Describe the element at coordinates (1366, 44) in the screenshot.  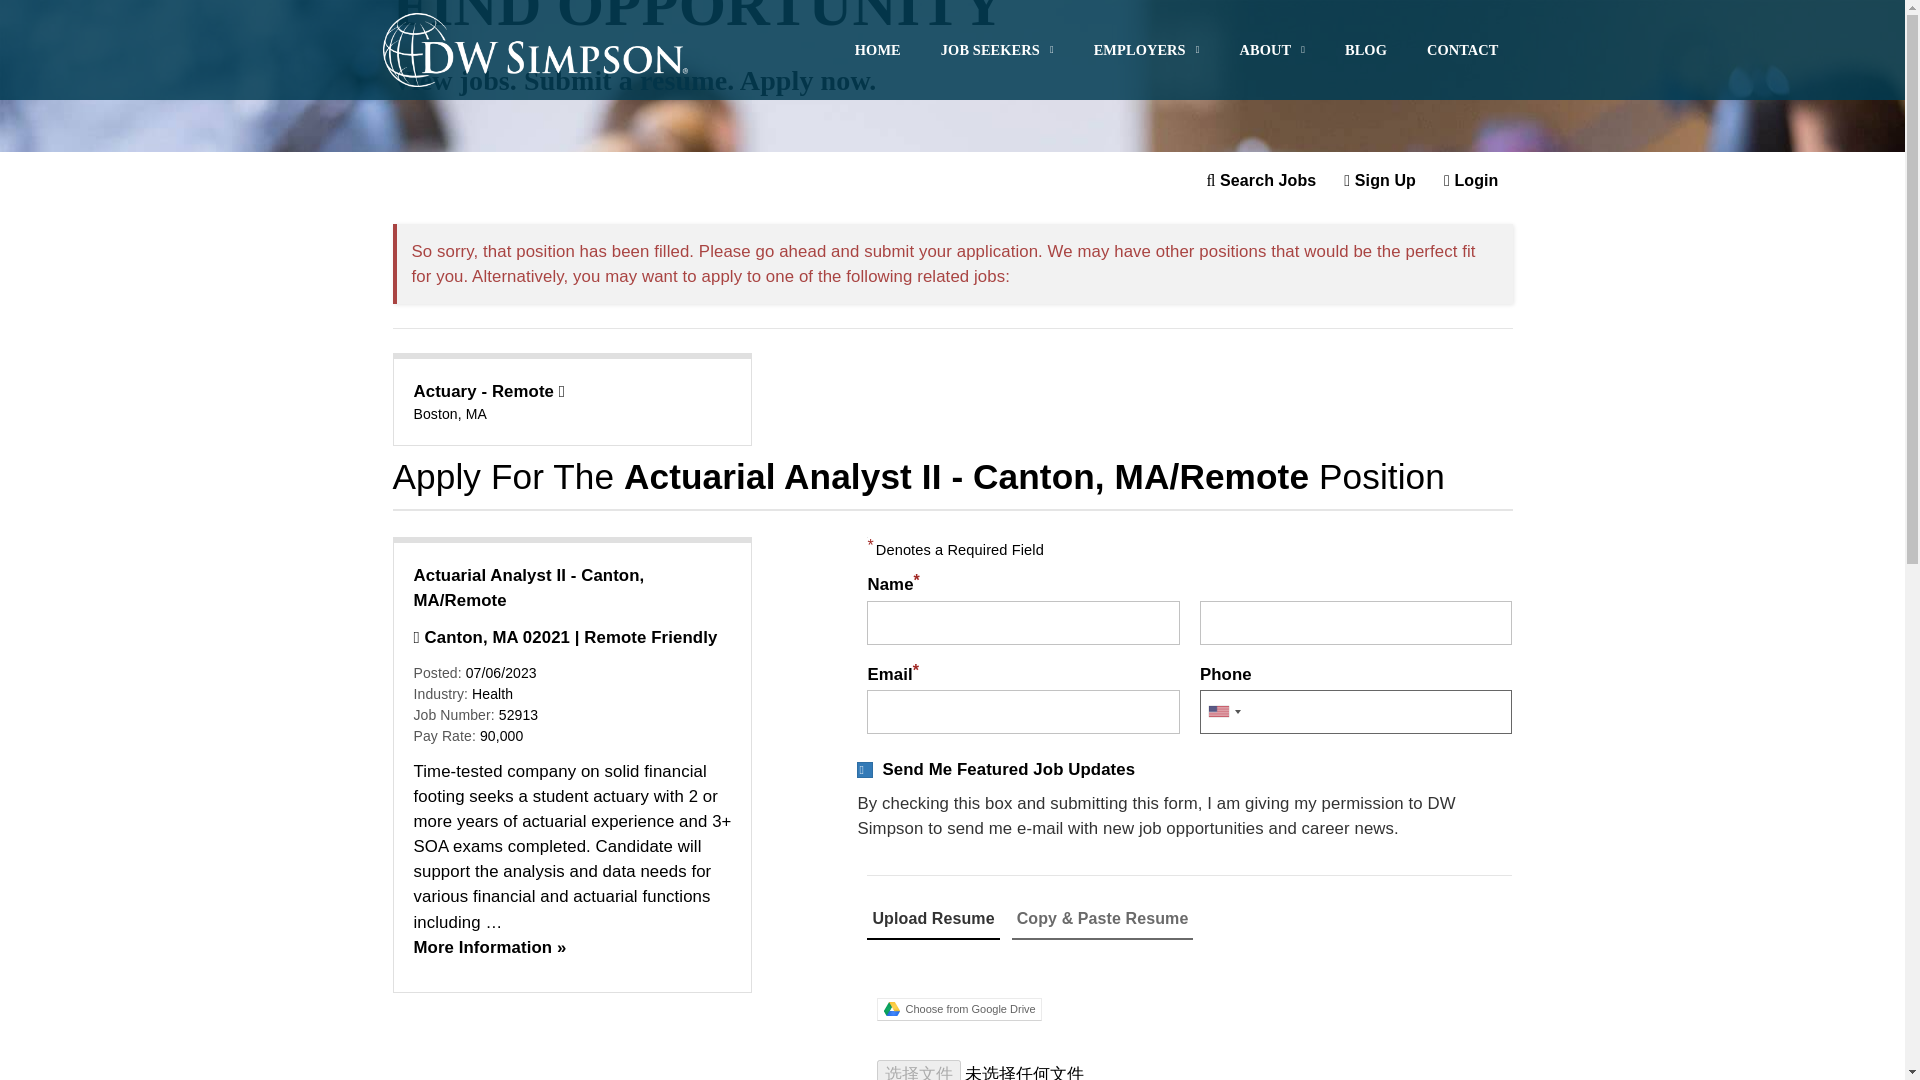
I see `BLOG` at that location.